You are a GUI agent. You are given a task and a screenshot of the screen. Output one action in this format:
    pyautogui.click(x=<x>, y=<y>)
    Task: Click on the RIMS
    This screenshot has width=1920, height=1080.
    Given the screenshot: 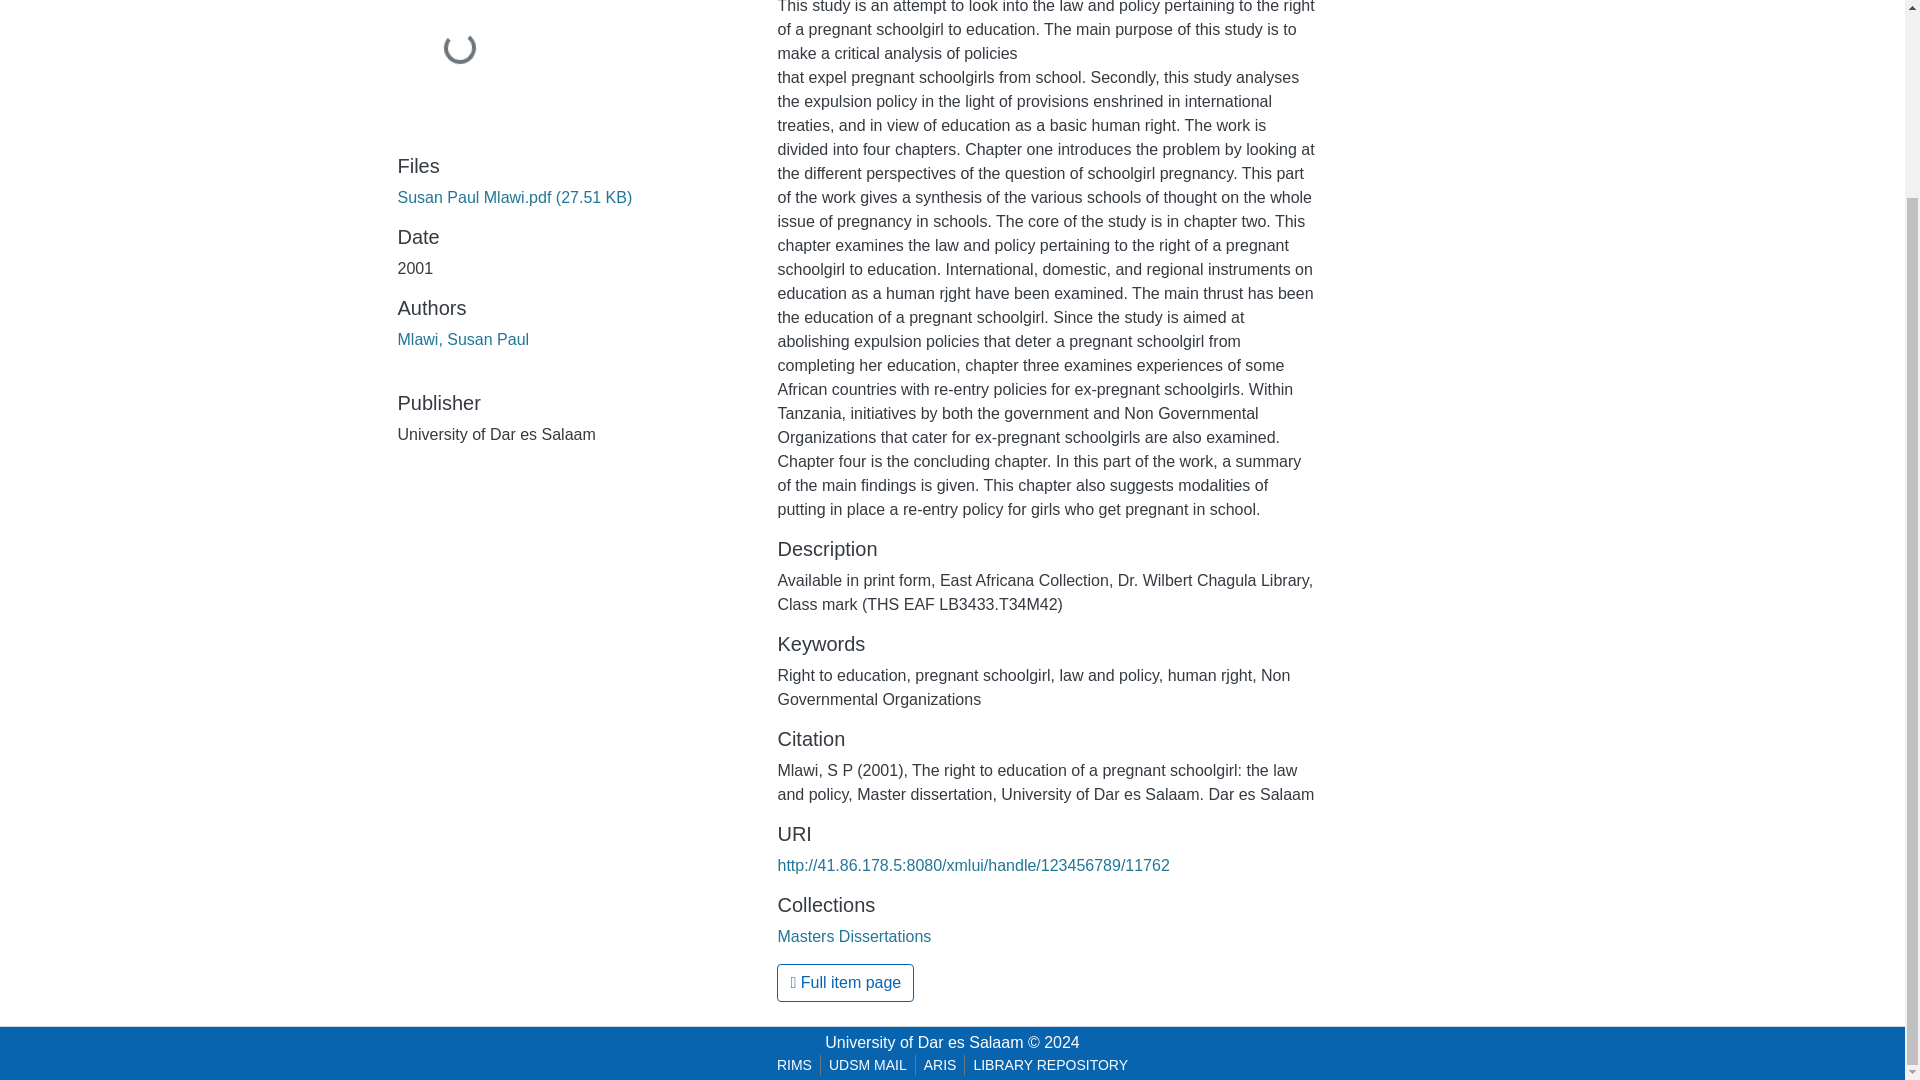 What is the action you would take?
    pyautogui.click(x=794, y=1065)
    